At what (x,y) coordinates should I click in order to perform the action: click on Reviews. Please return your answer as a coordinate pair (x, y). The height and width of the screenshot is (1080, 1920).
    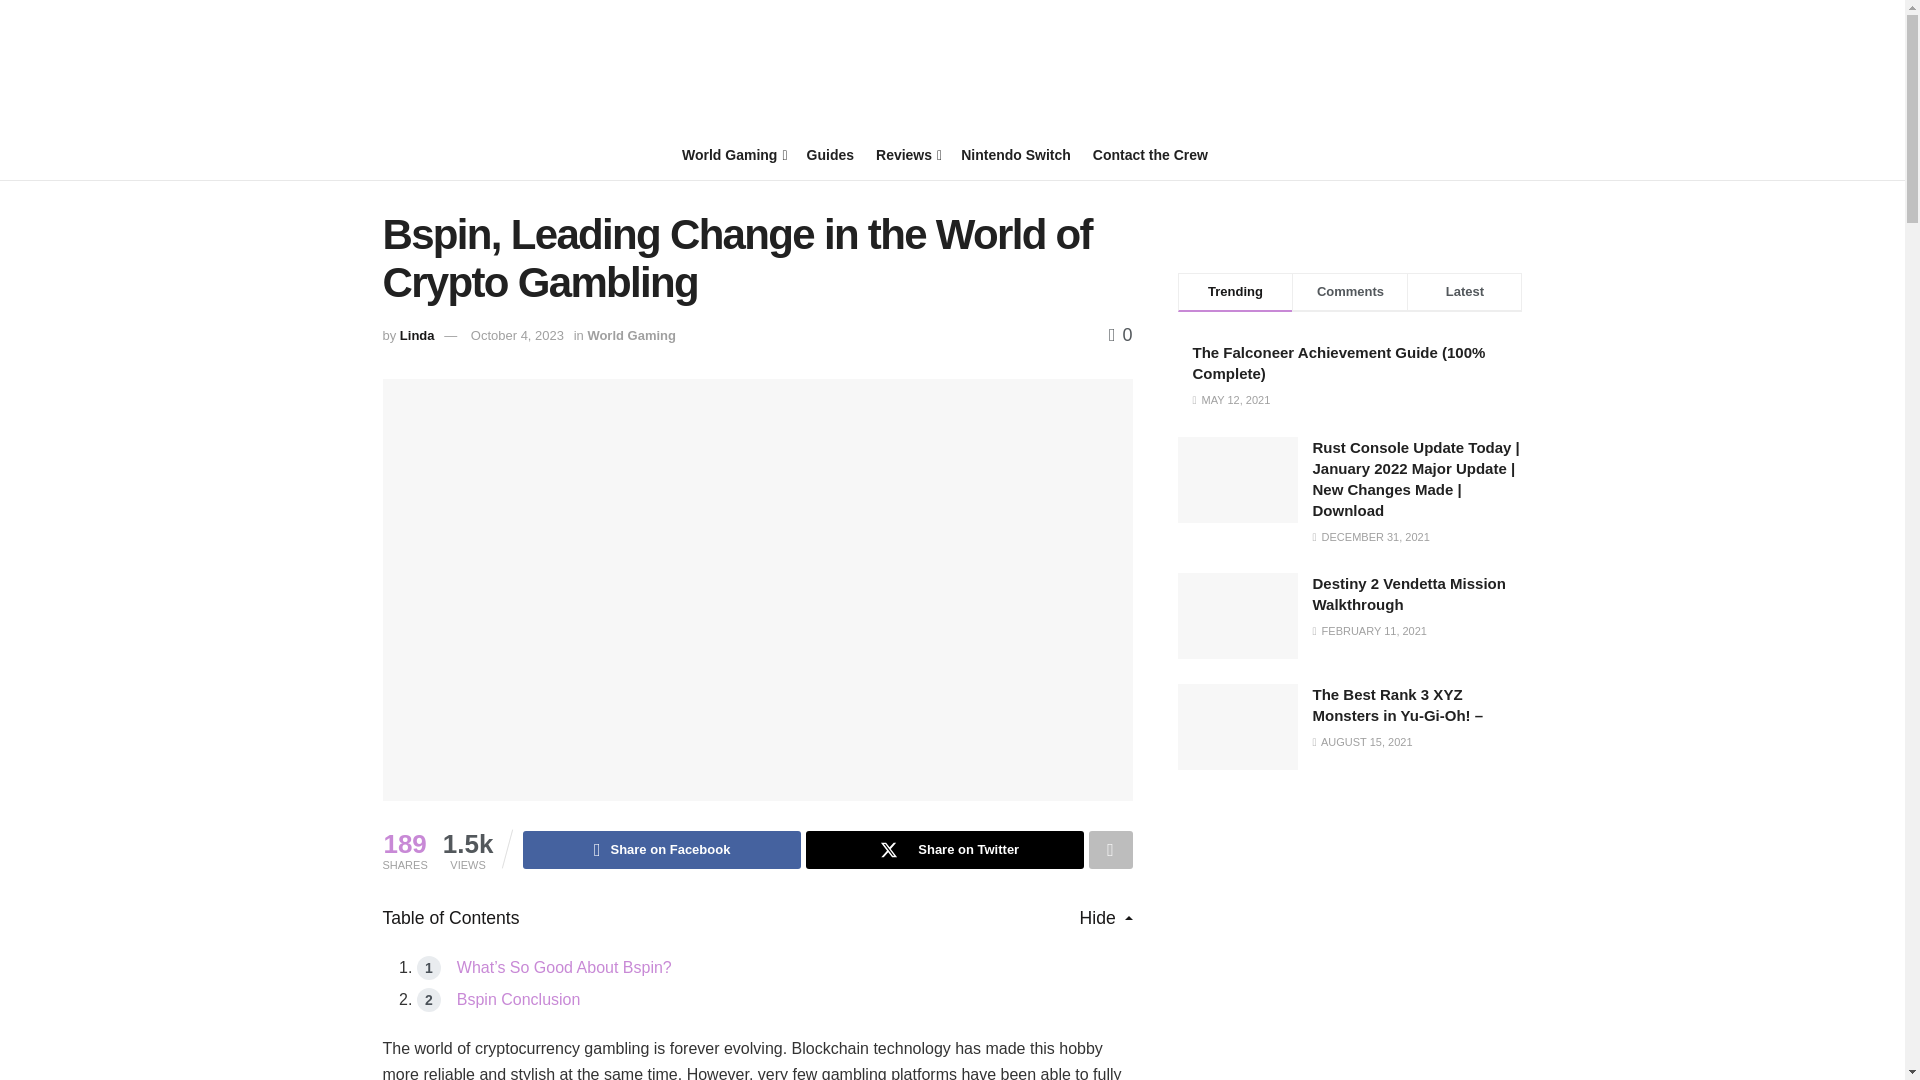
    Looking at the image, I should click on (906, 154).